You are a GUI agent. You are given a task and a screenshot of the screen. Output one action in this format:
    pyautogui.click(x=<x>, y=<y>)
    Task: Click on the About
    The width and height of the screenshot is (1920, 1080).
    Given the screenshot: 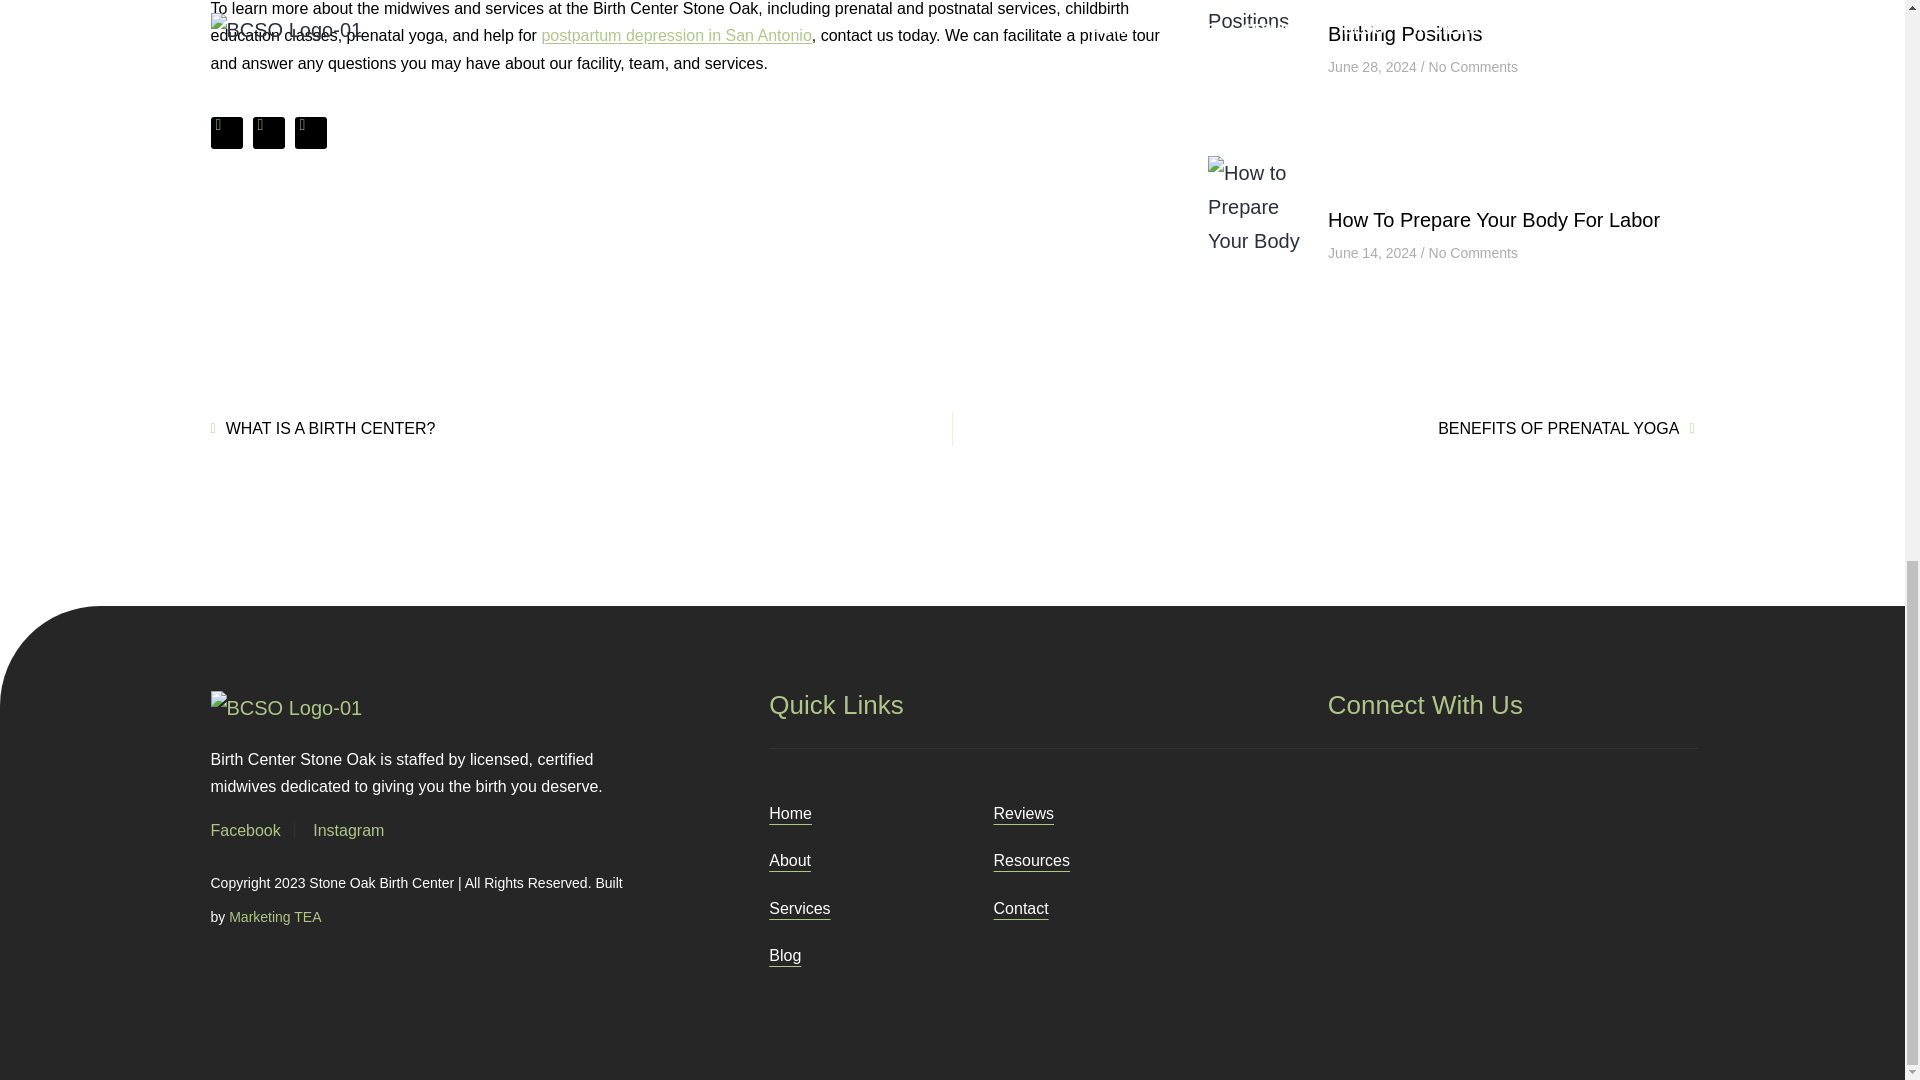 What is the action you would take?
    pyautogui.click(x=802, y=860)
    